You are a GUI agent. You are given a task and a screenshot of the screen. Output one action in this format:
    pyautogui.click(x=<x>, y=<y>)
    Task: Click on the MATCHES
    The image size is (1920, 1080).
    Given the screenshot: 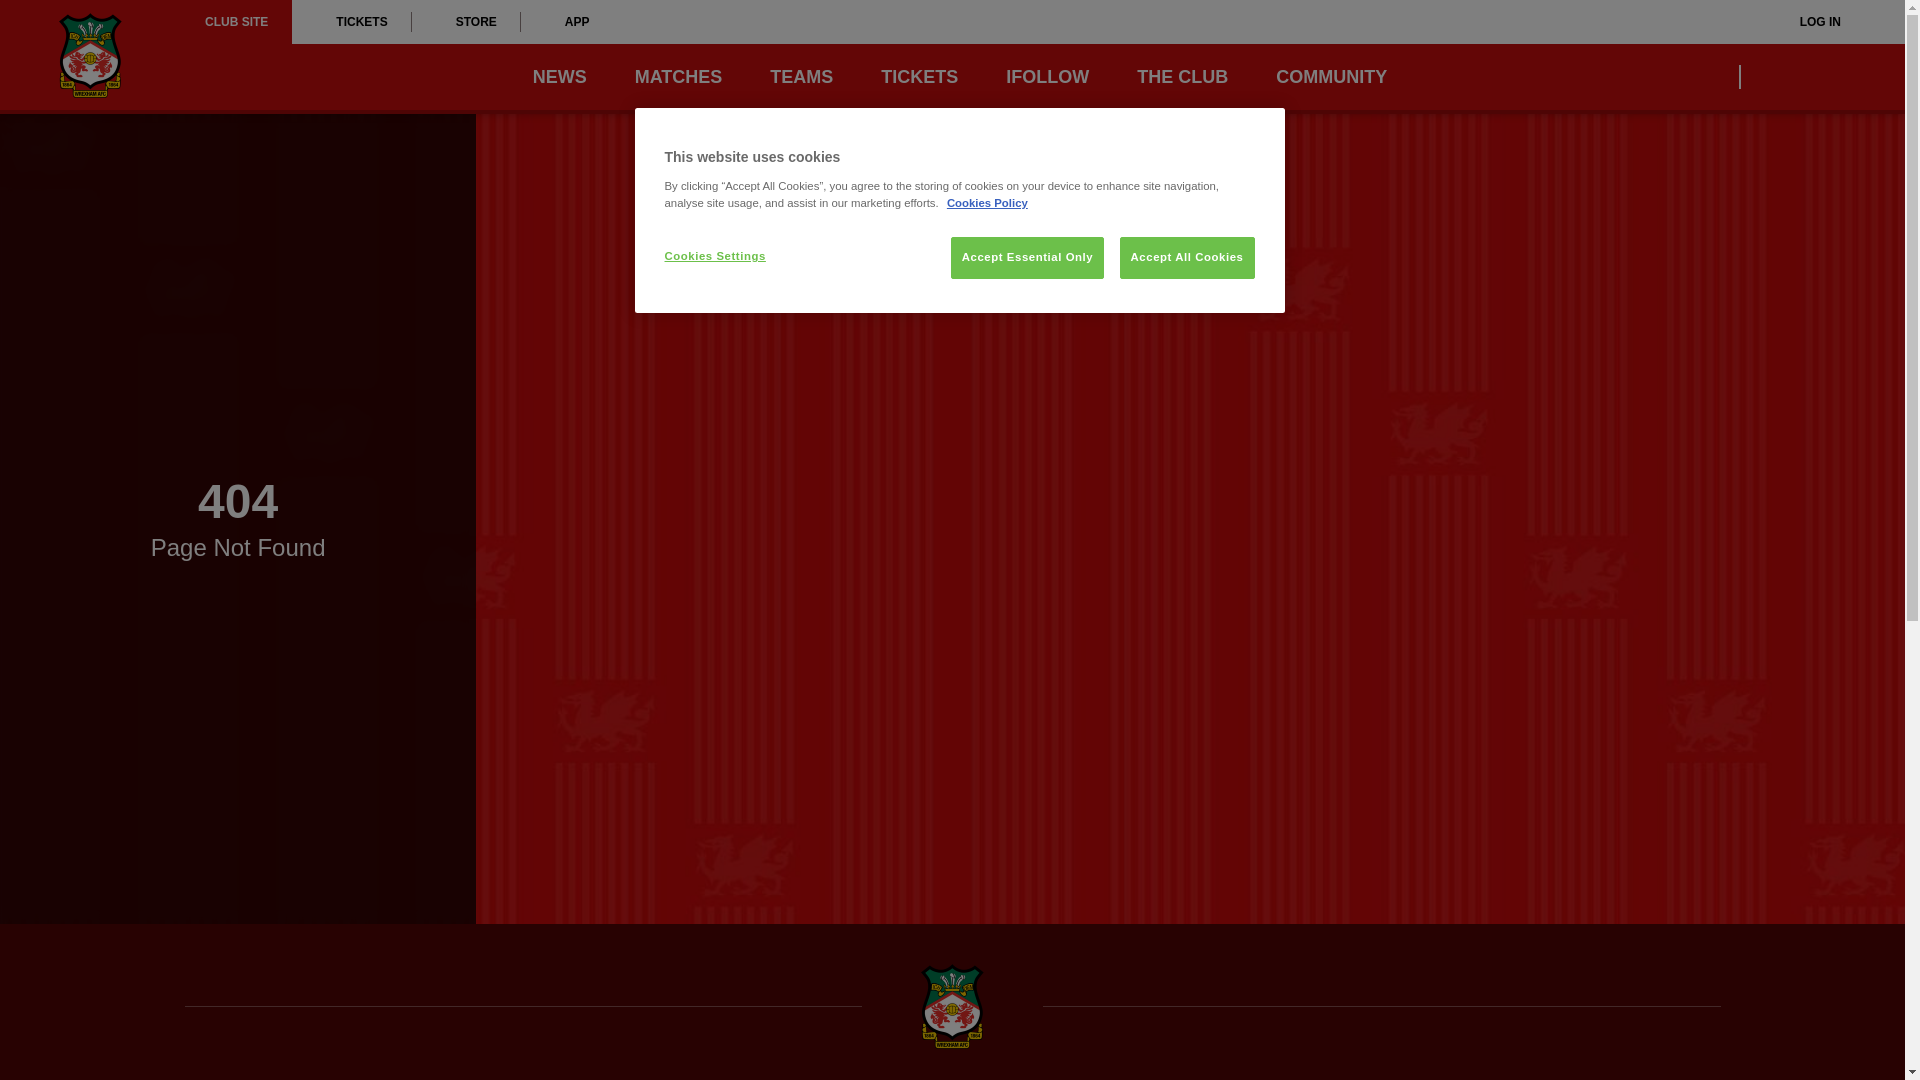 What is the action you would take?
    pyautogui.click(x=679, y=77)
    